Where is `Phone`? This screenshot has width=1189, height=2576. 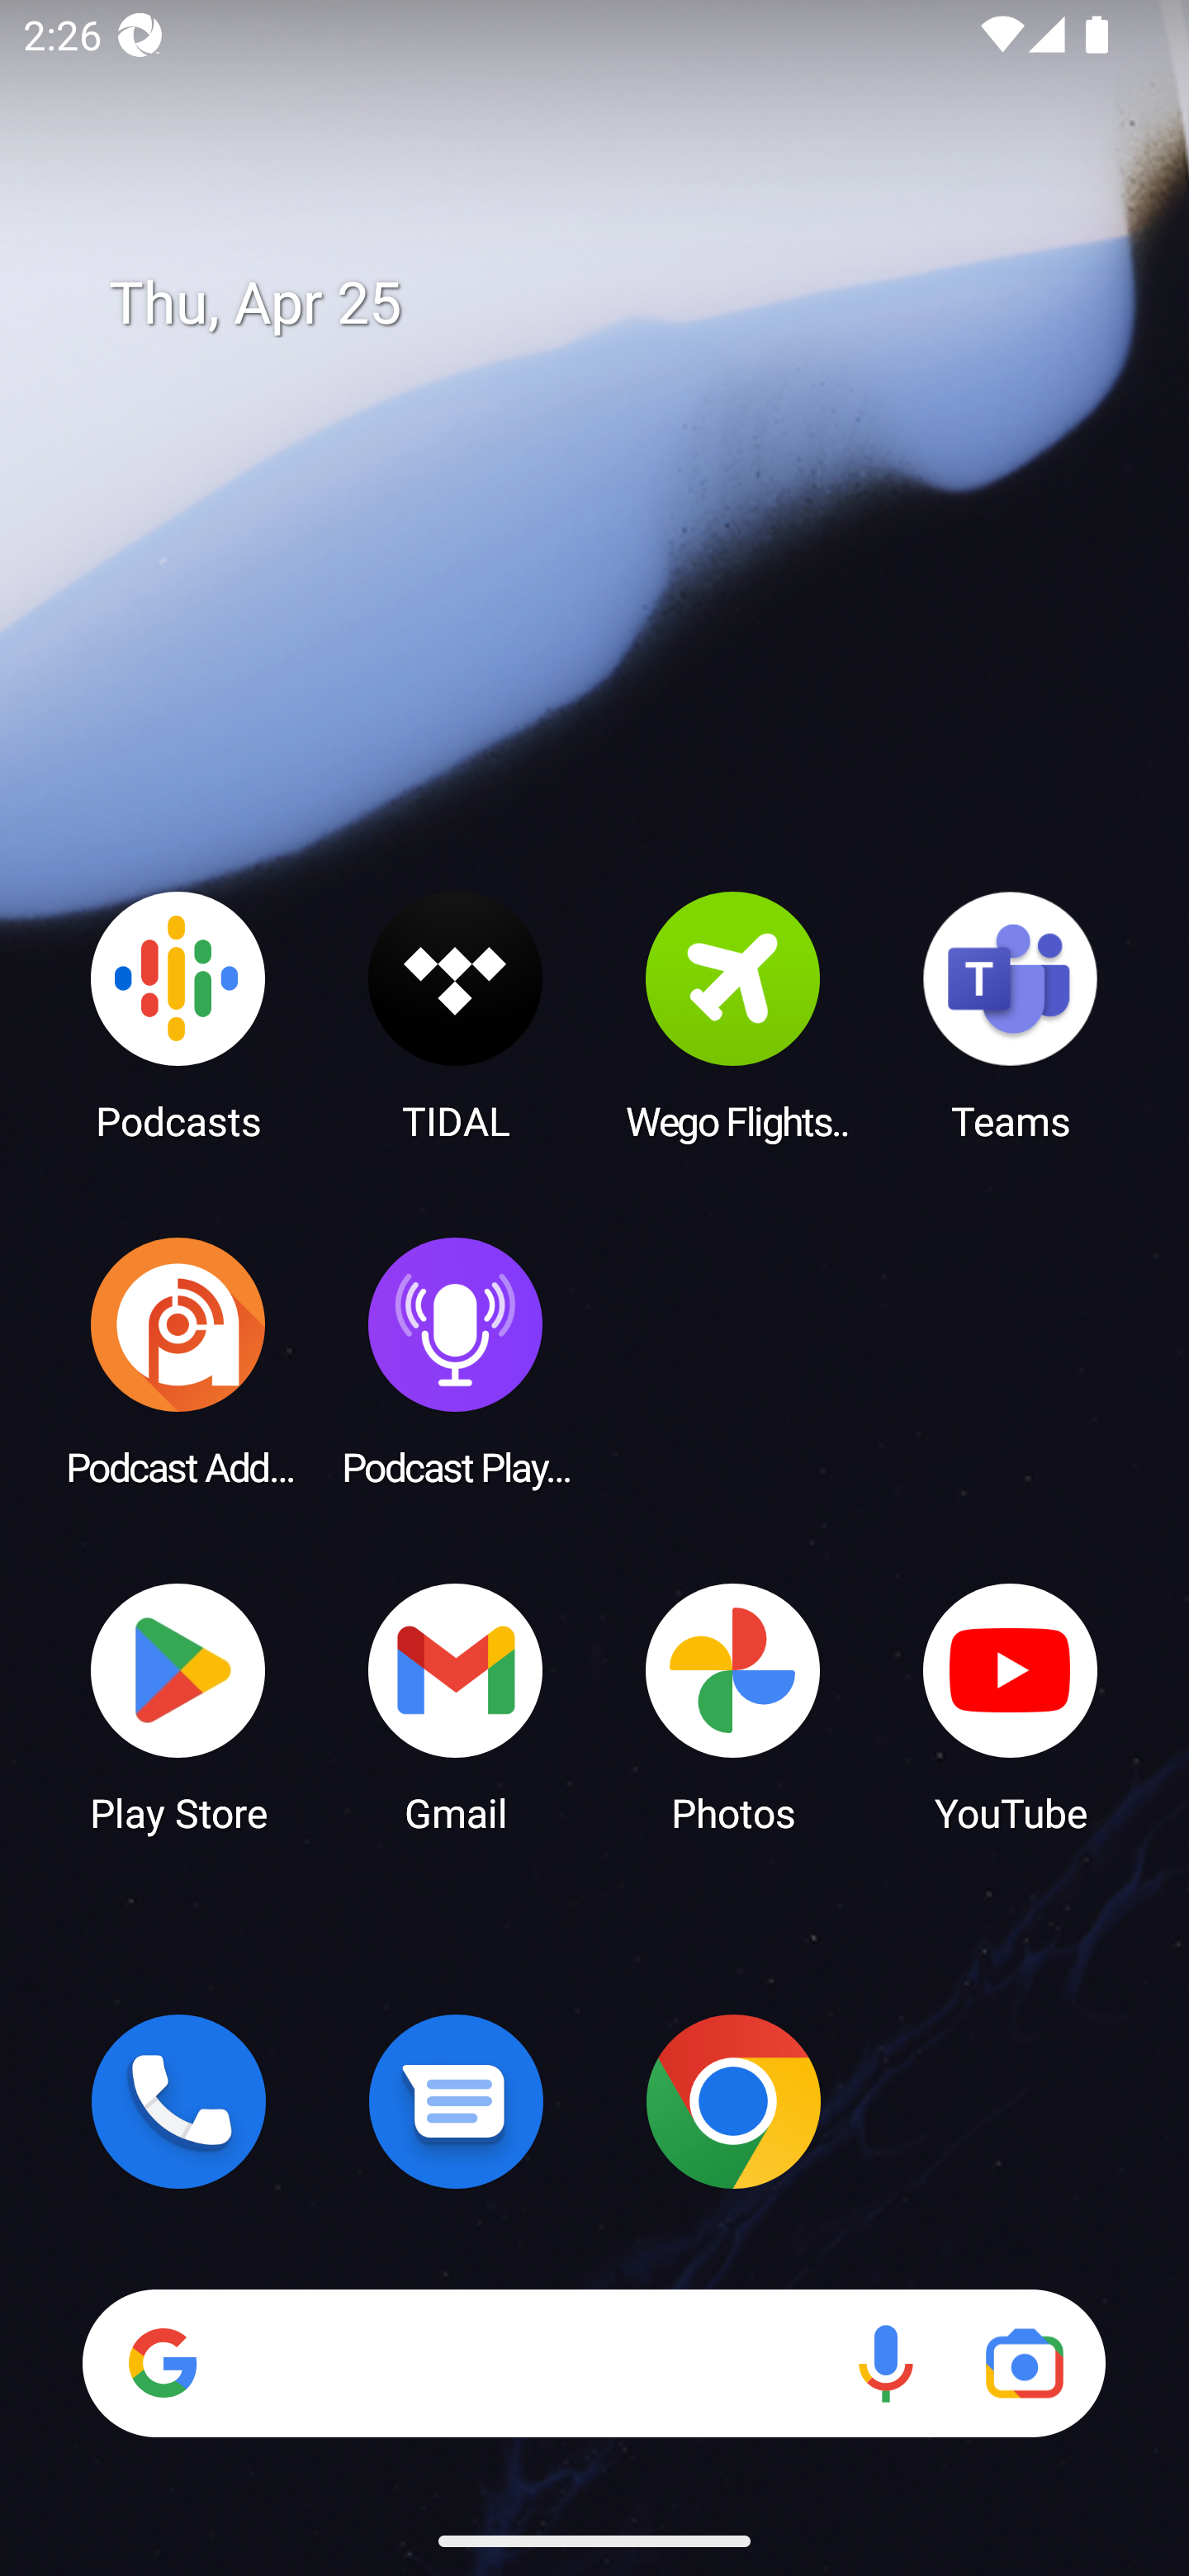 Phone is located at coordinates (178, 2101).